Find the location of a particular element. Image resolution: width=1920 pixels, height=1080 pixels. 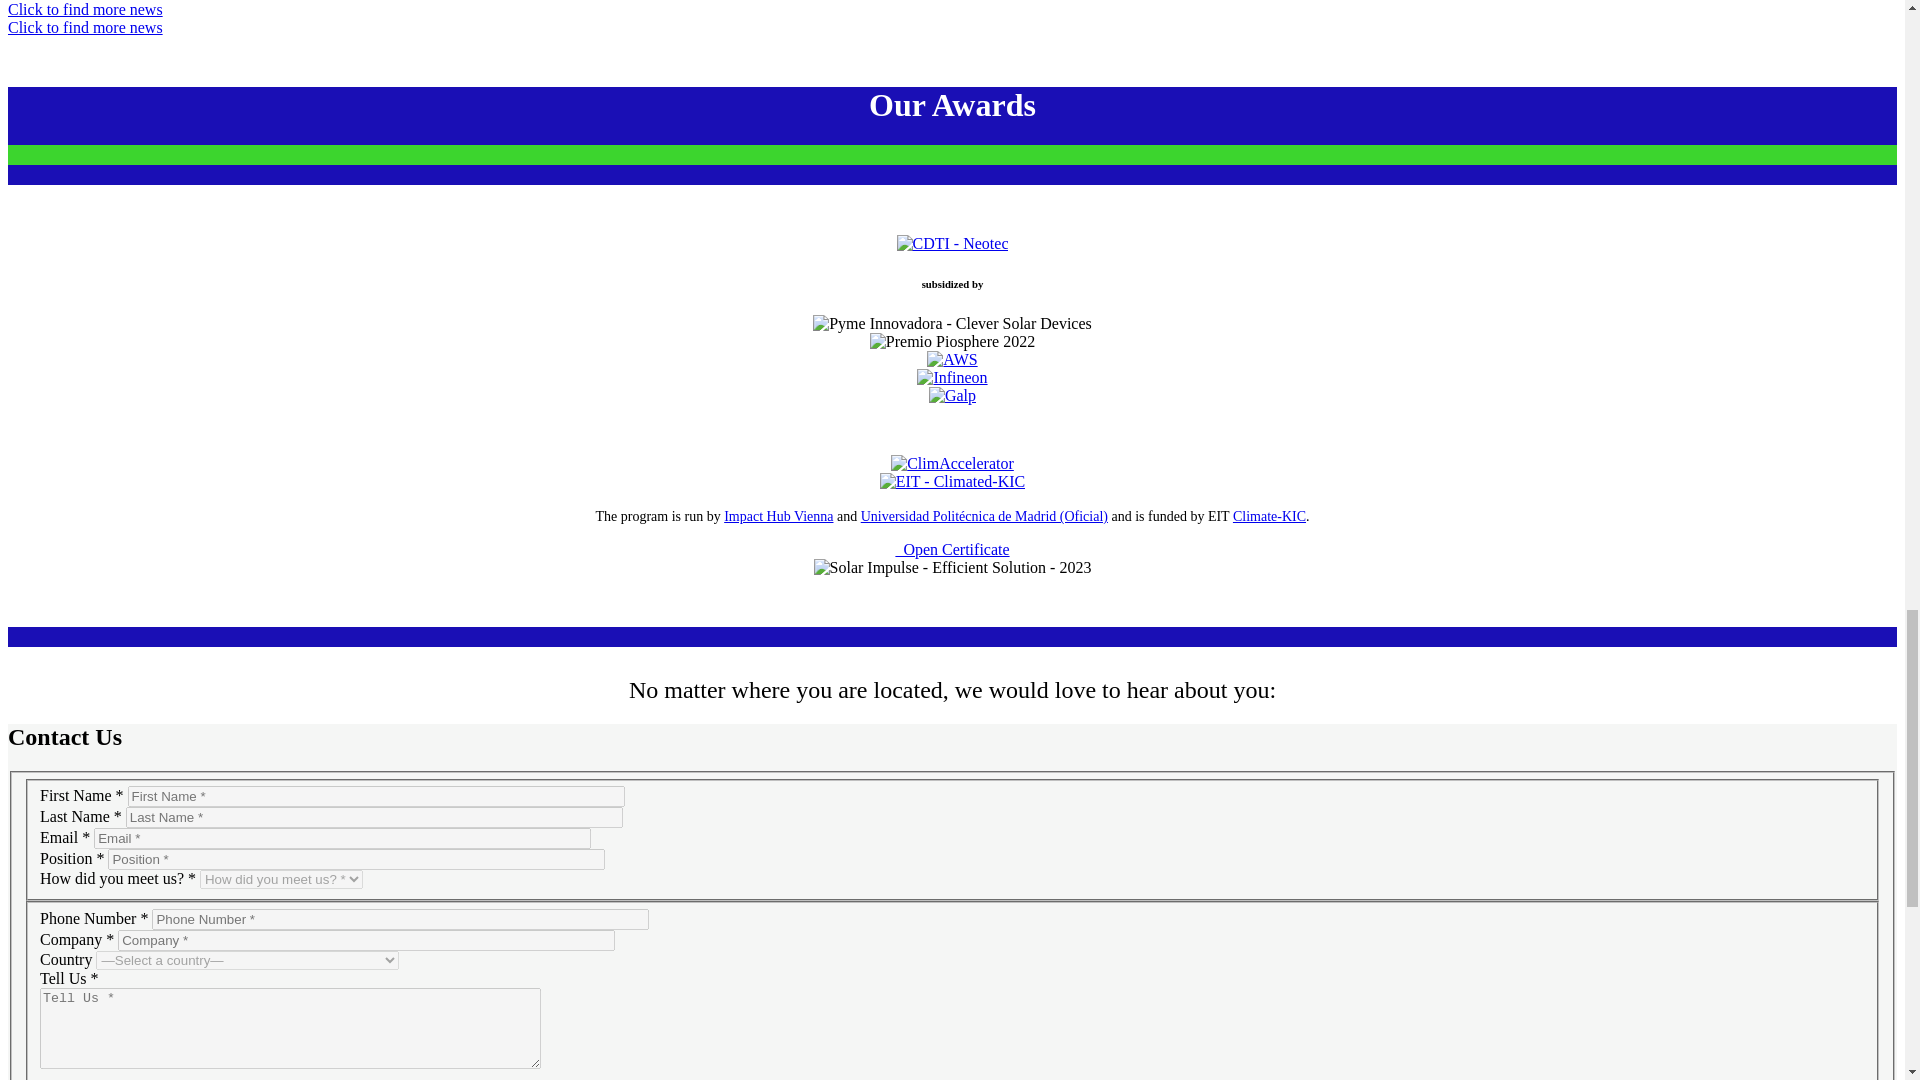

CDTI - Neotec is located at coordinates (952, 244).